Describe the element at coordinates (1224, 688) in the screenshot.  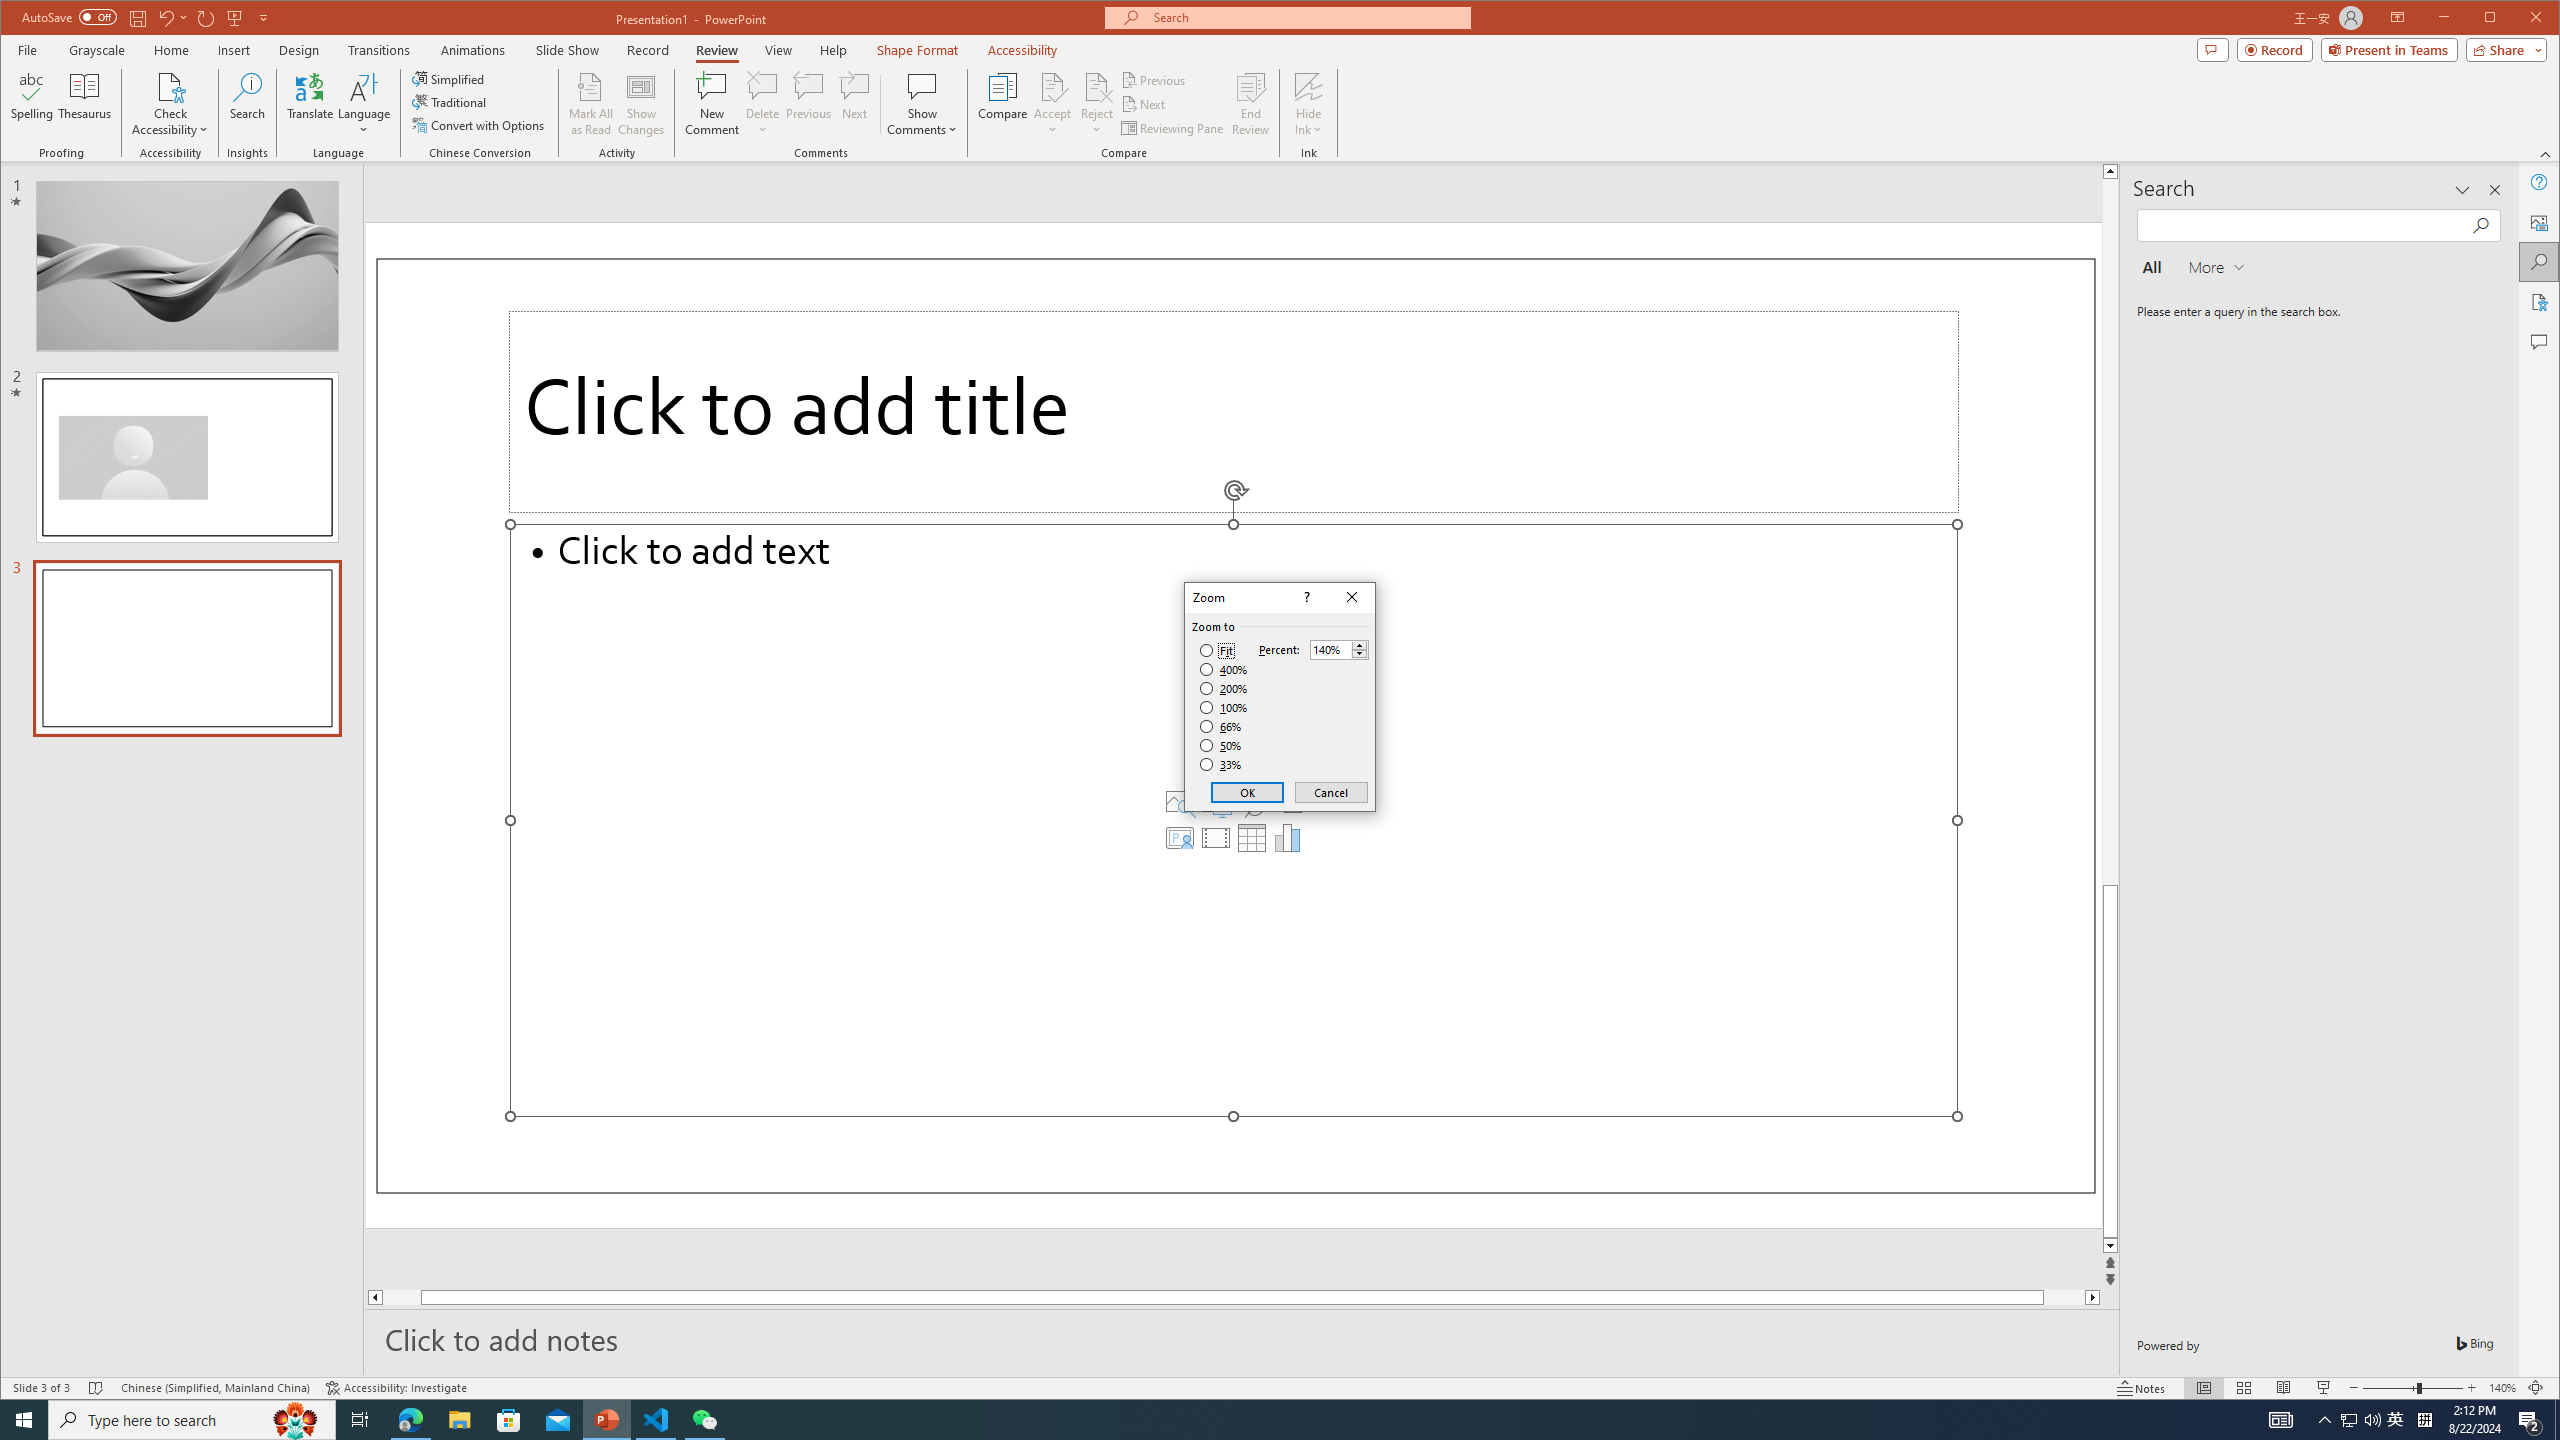
I see `200%` at that location.